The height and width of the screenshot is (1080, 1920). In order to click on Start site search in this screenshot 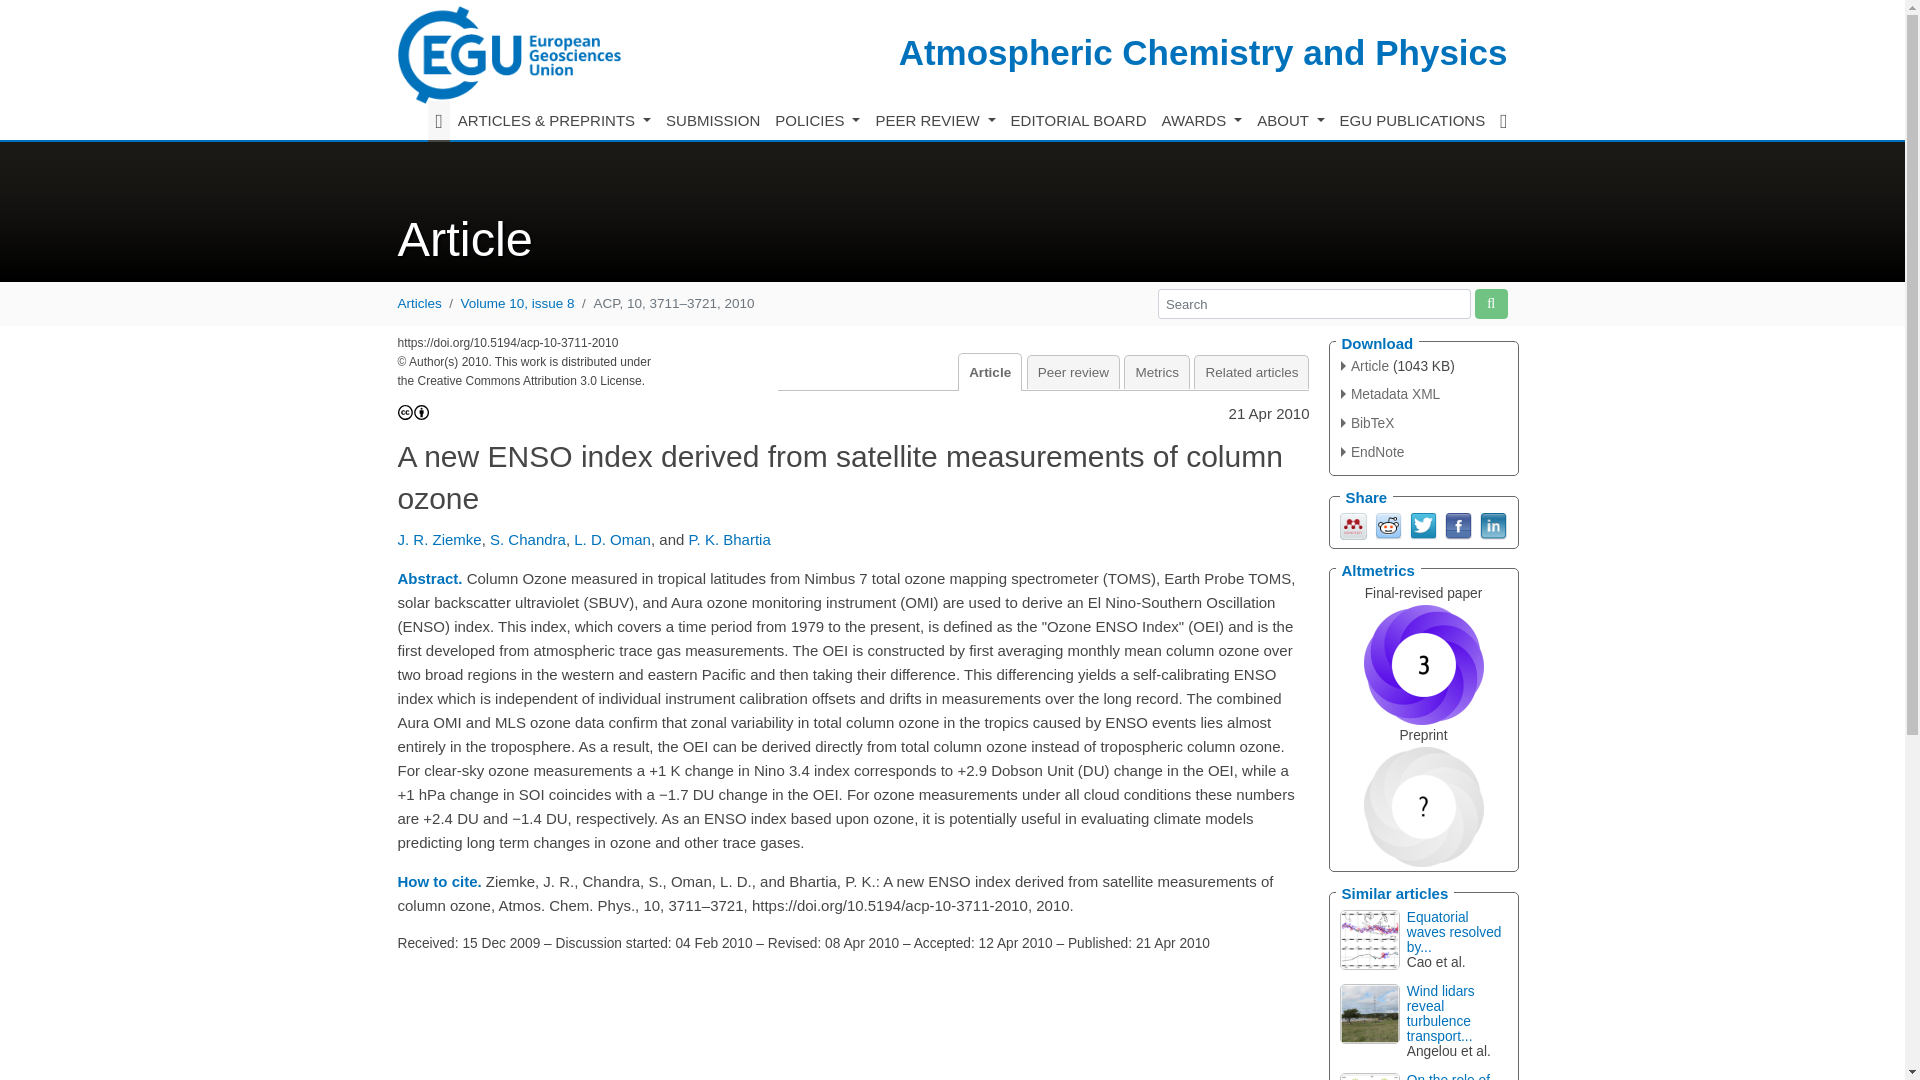, I will do `click(1490, 303)`.